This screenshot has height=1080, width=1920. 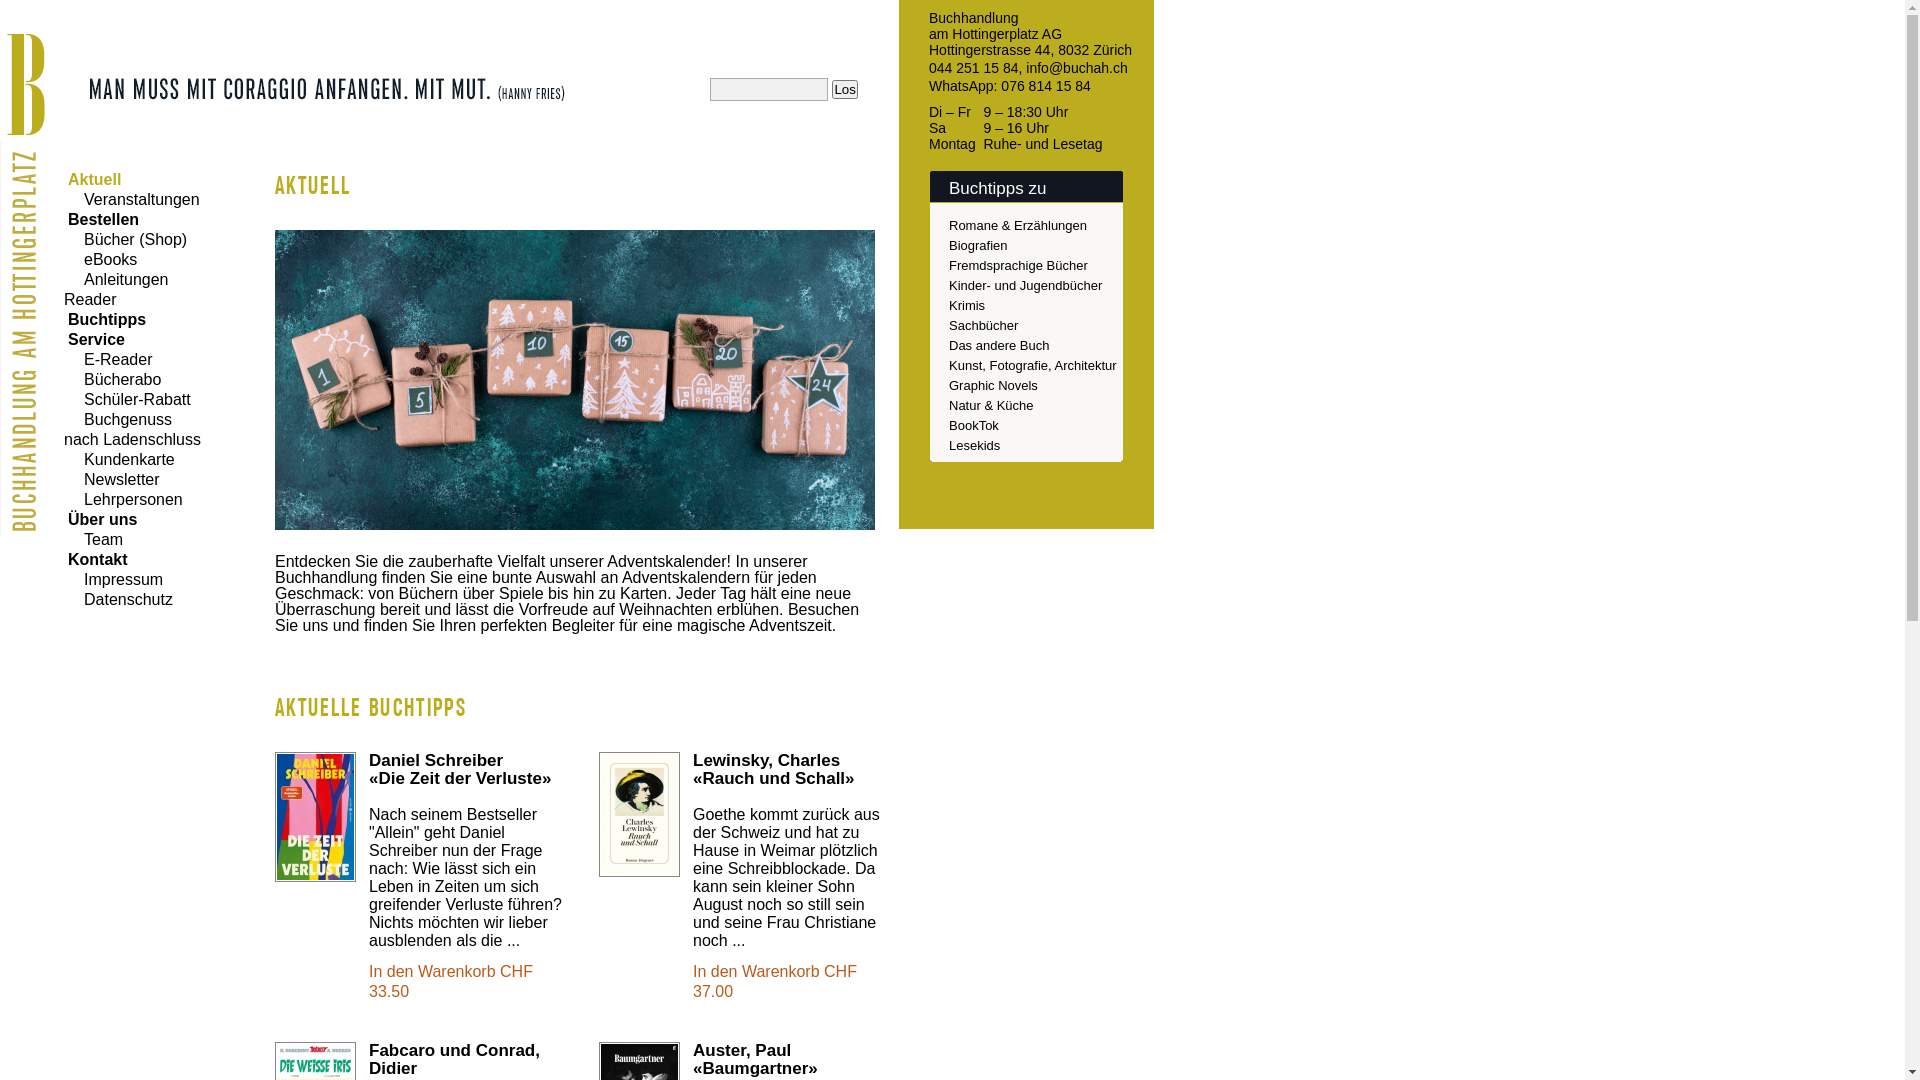 What do you see at coordinates (105, 320) in the screenshot?
I see `Buchtipps` at bounding box center [105, 320].